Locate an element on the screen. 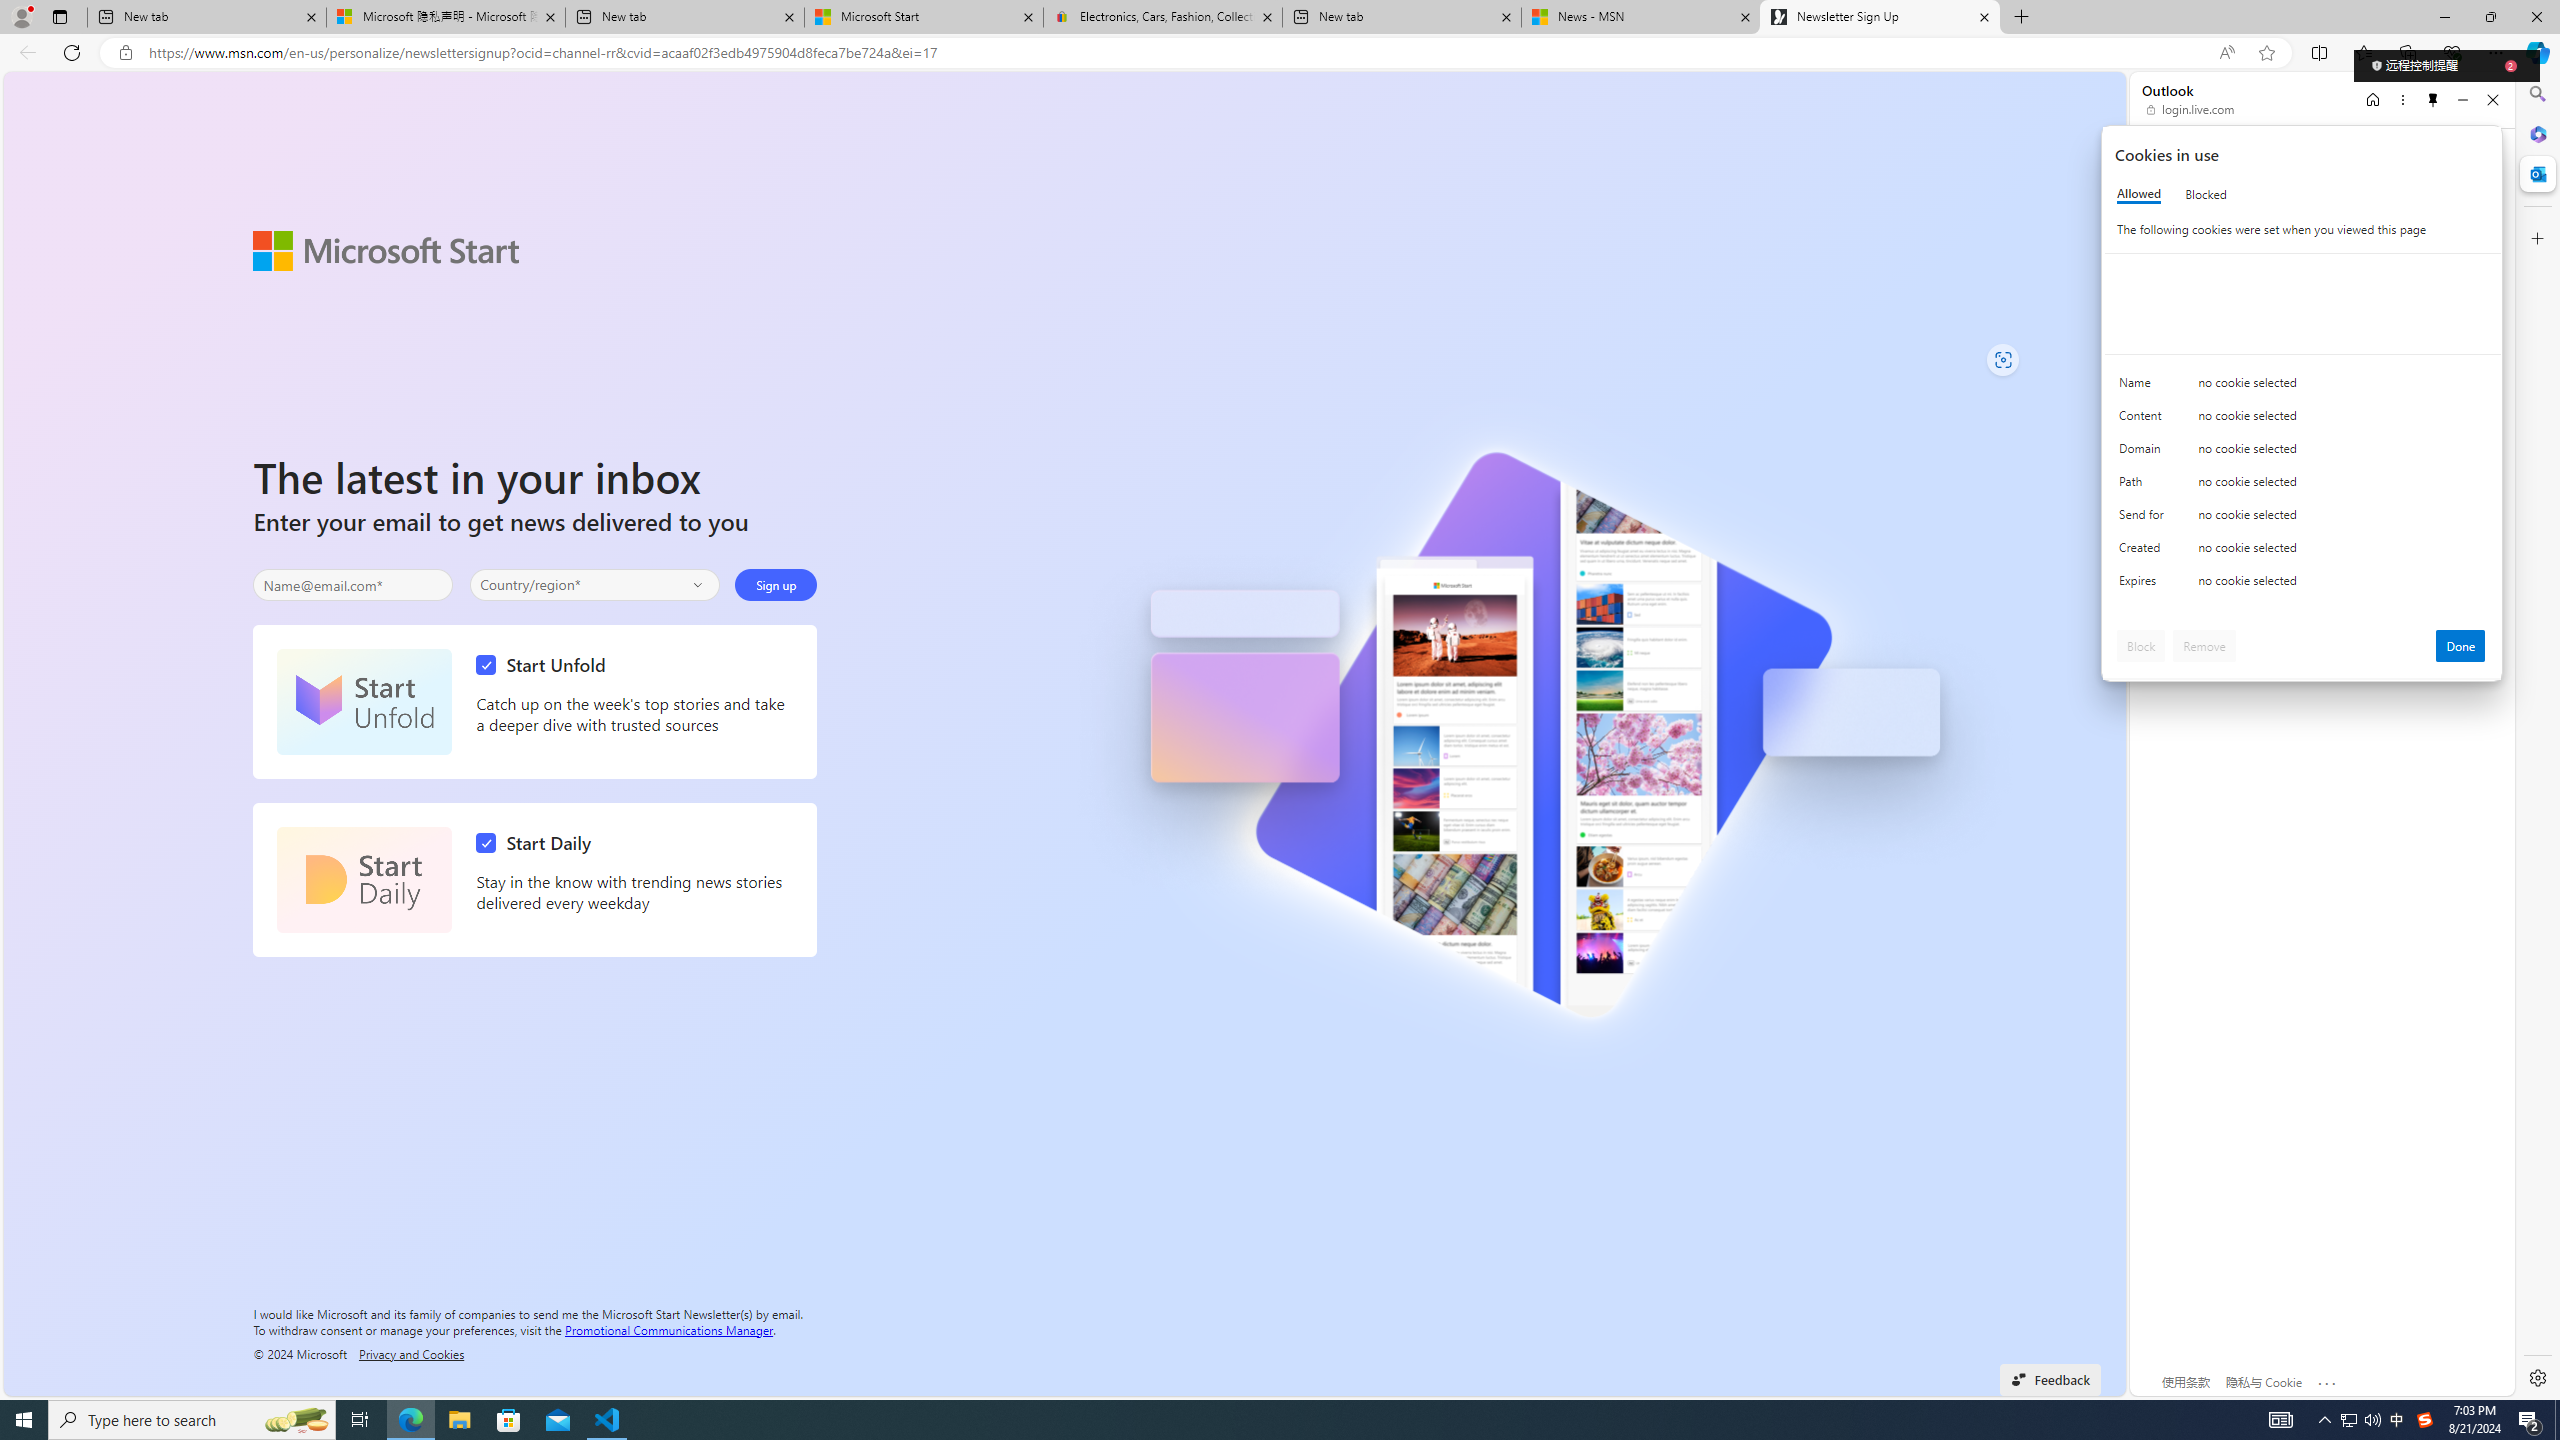 The image size is (2560, 1440). News - MSN is located at coordinates (1640, 17).